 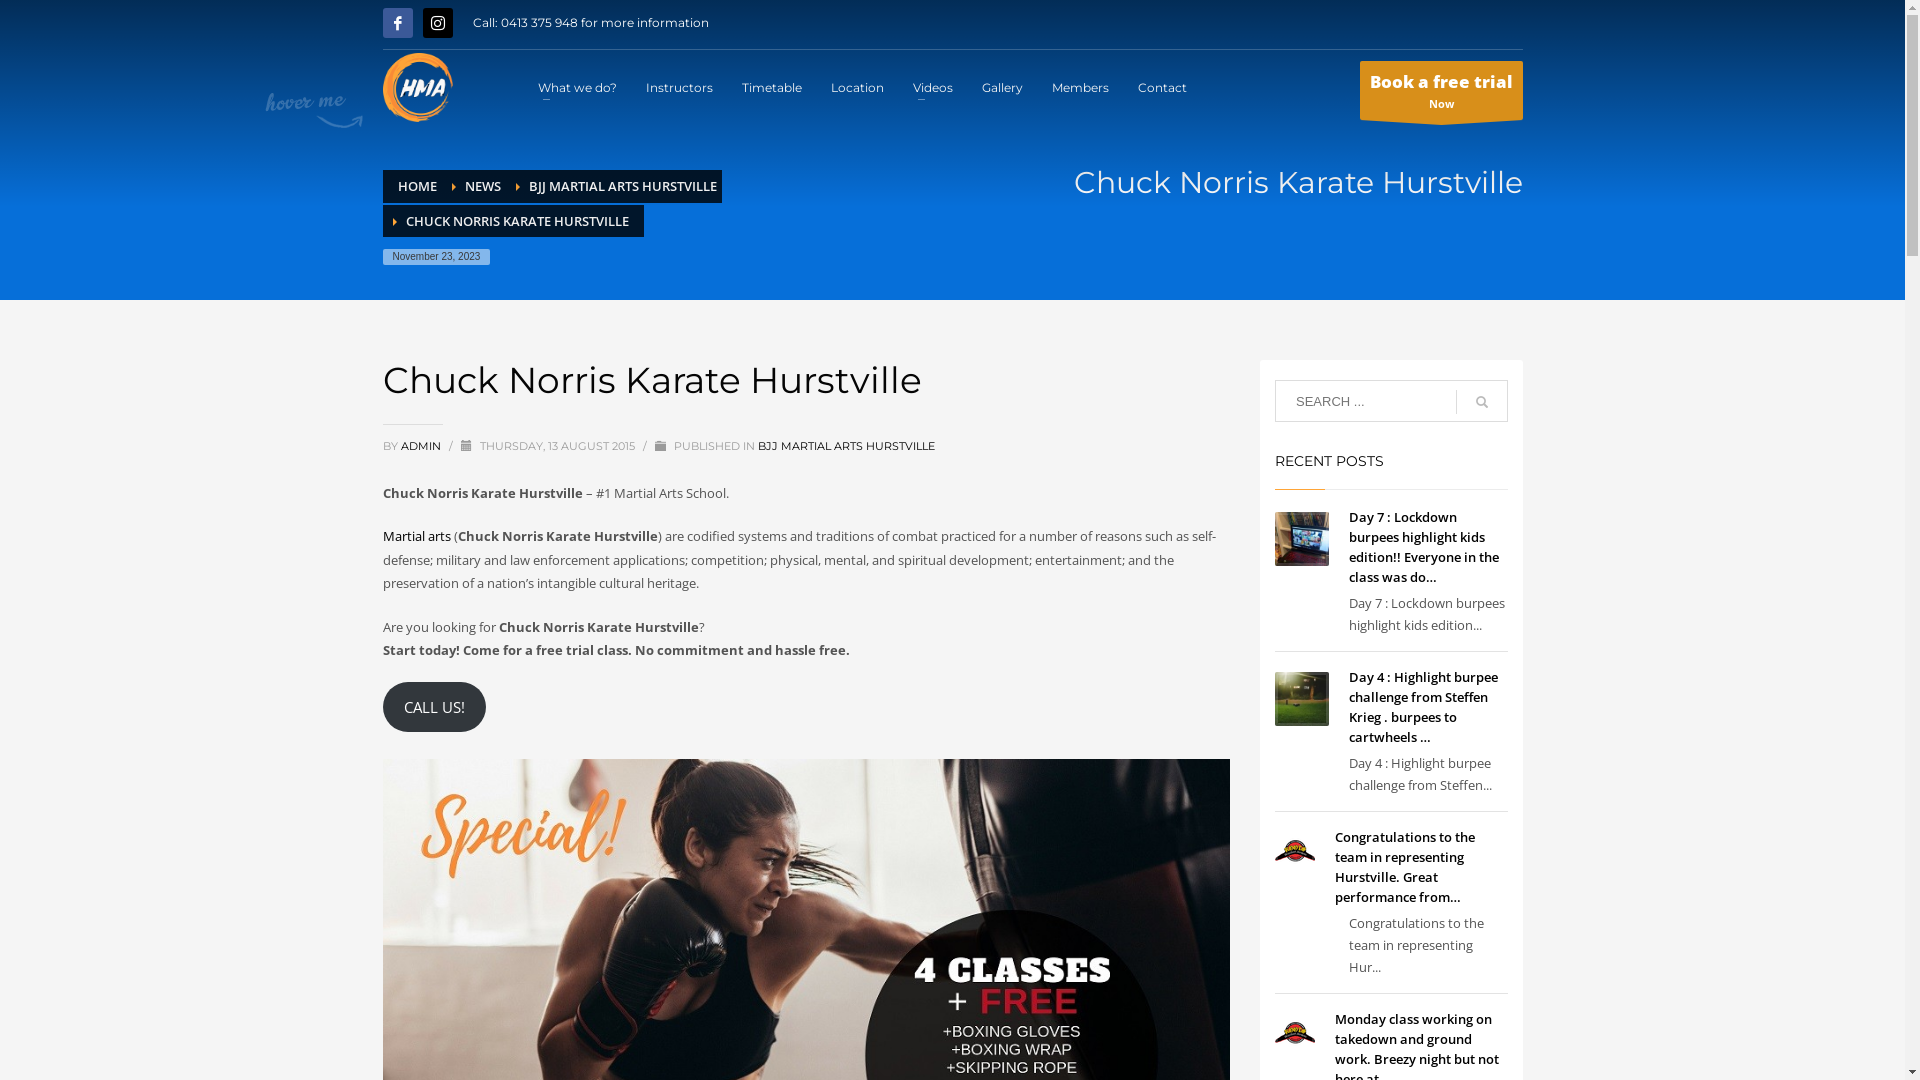 I want to click on ADMIN, so click(x=422, y=446).